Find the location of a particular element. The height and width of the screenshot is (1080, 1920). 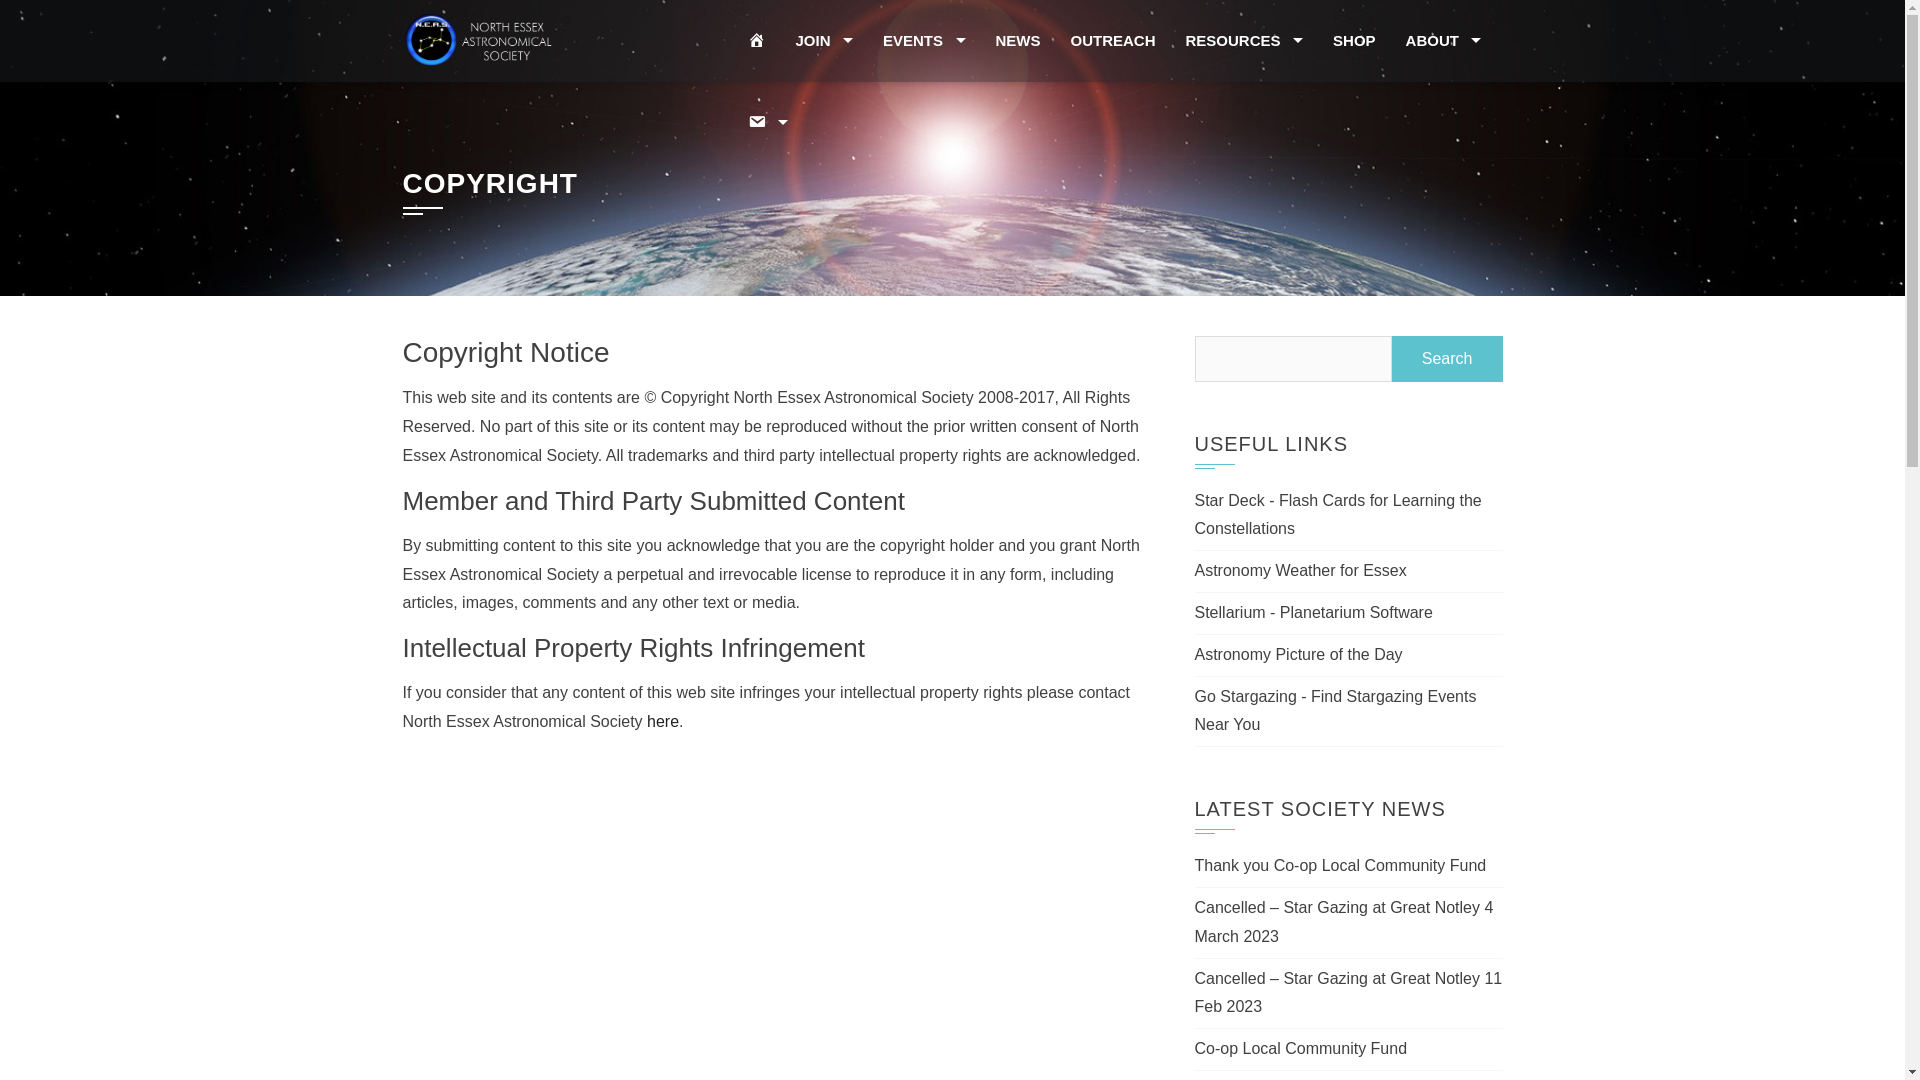

OUTREACH is located at coordinates (1114, 41).